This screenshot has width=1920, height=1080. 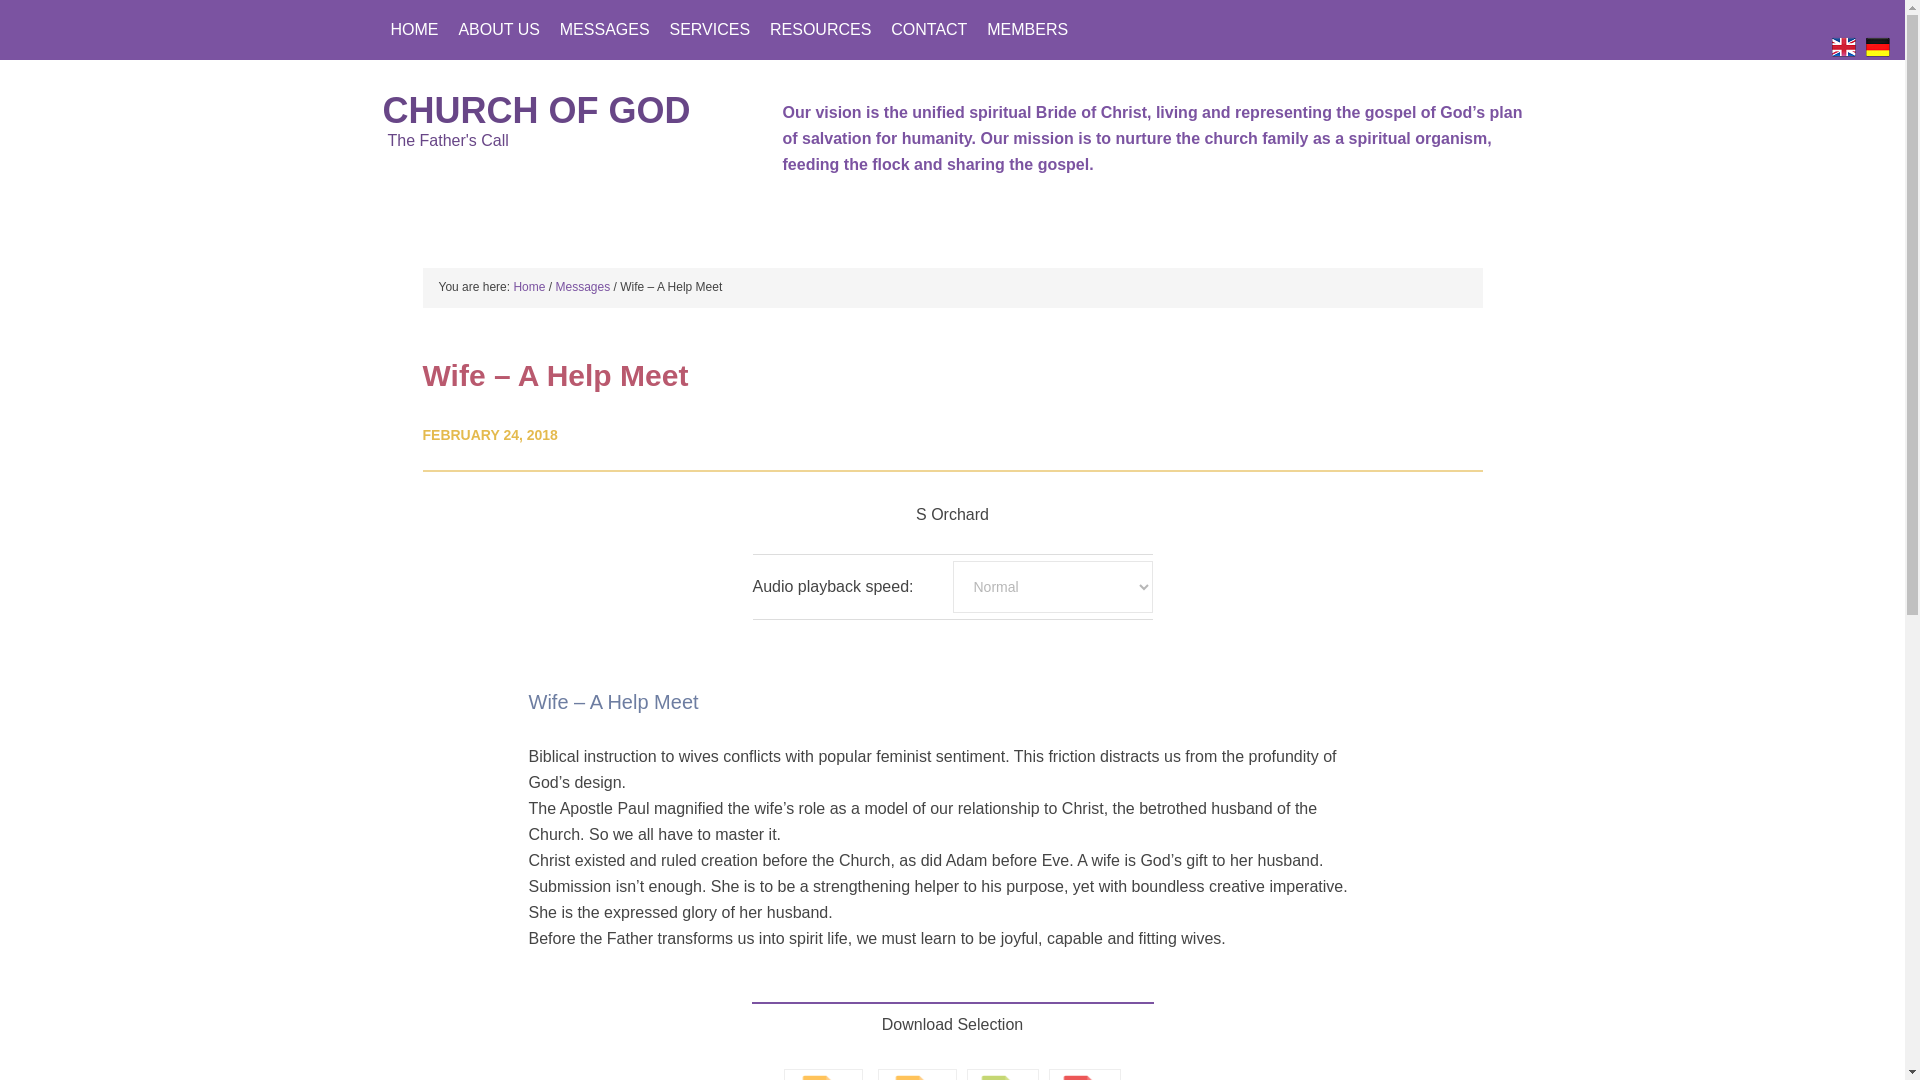 I want to click on SERVICES, so click(x=709, y=30).